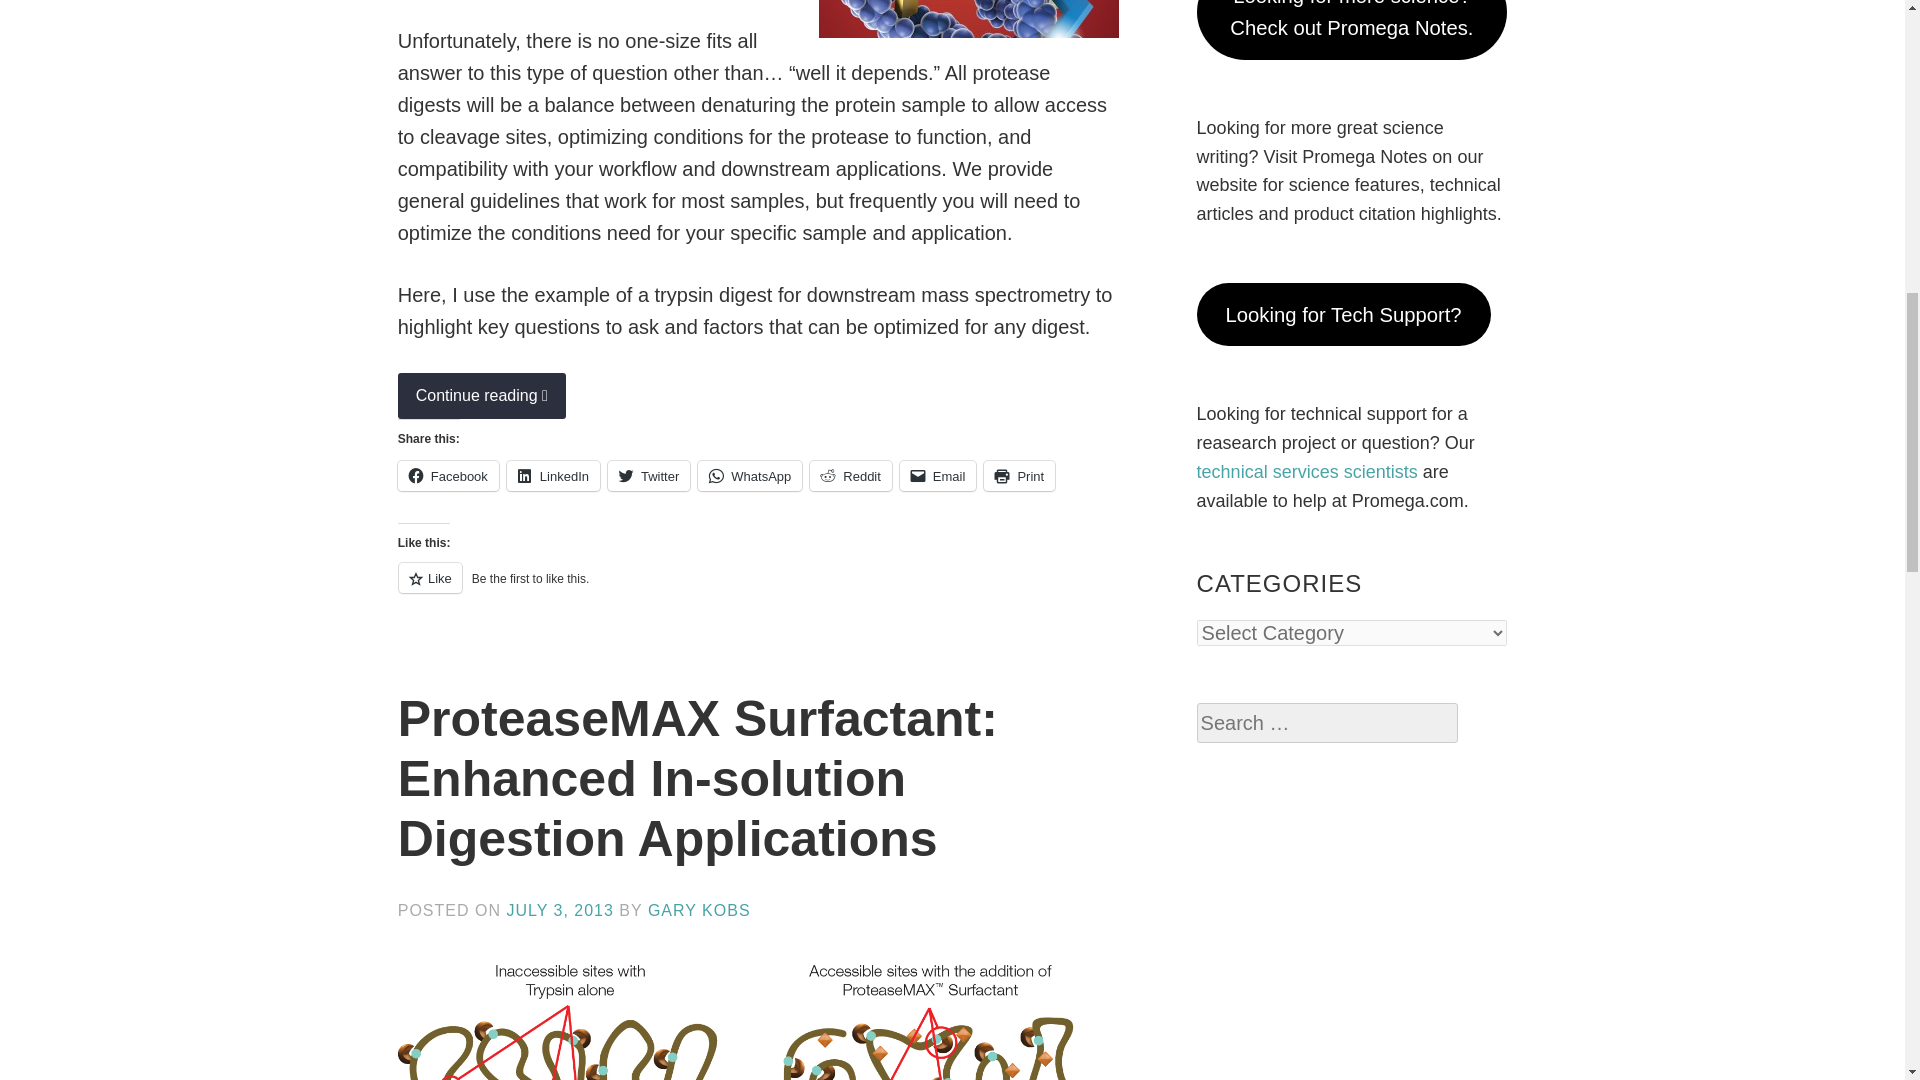 Image resolution: width=1920 pixels, height=1080 pixels. What do you see at coordinates (851, 476) in the screenshot?
I see `Click to share on Reddit` at bounding box center [851, 476].